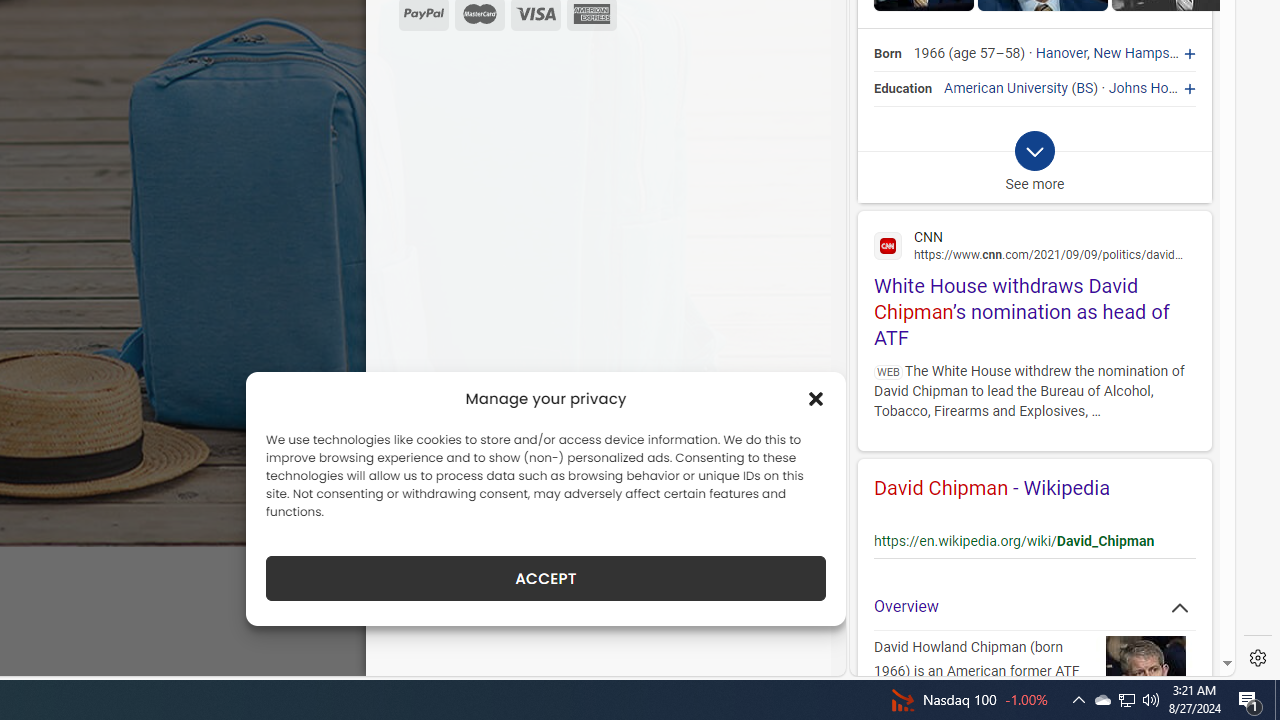 This screenshot has height=720, width=1280. Describe the element at coordinates (1034, 152) in the screenshot. I see `Class: b_exp_chevron_svg b_expmob_chev` at that location.